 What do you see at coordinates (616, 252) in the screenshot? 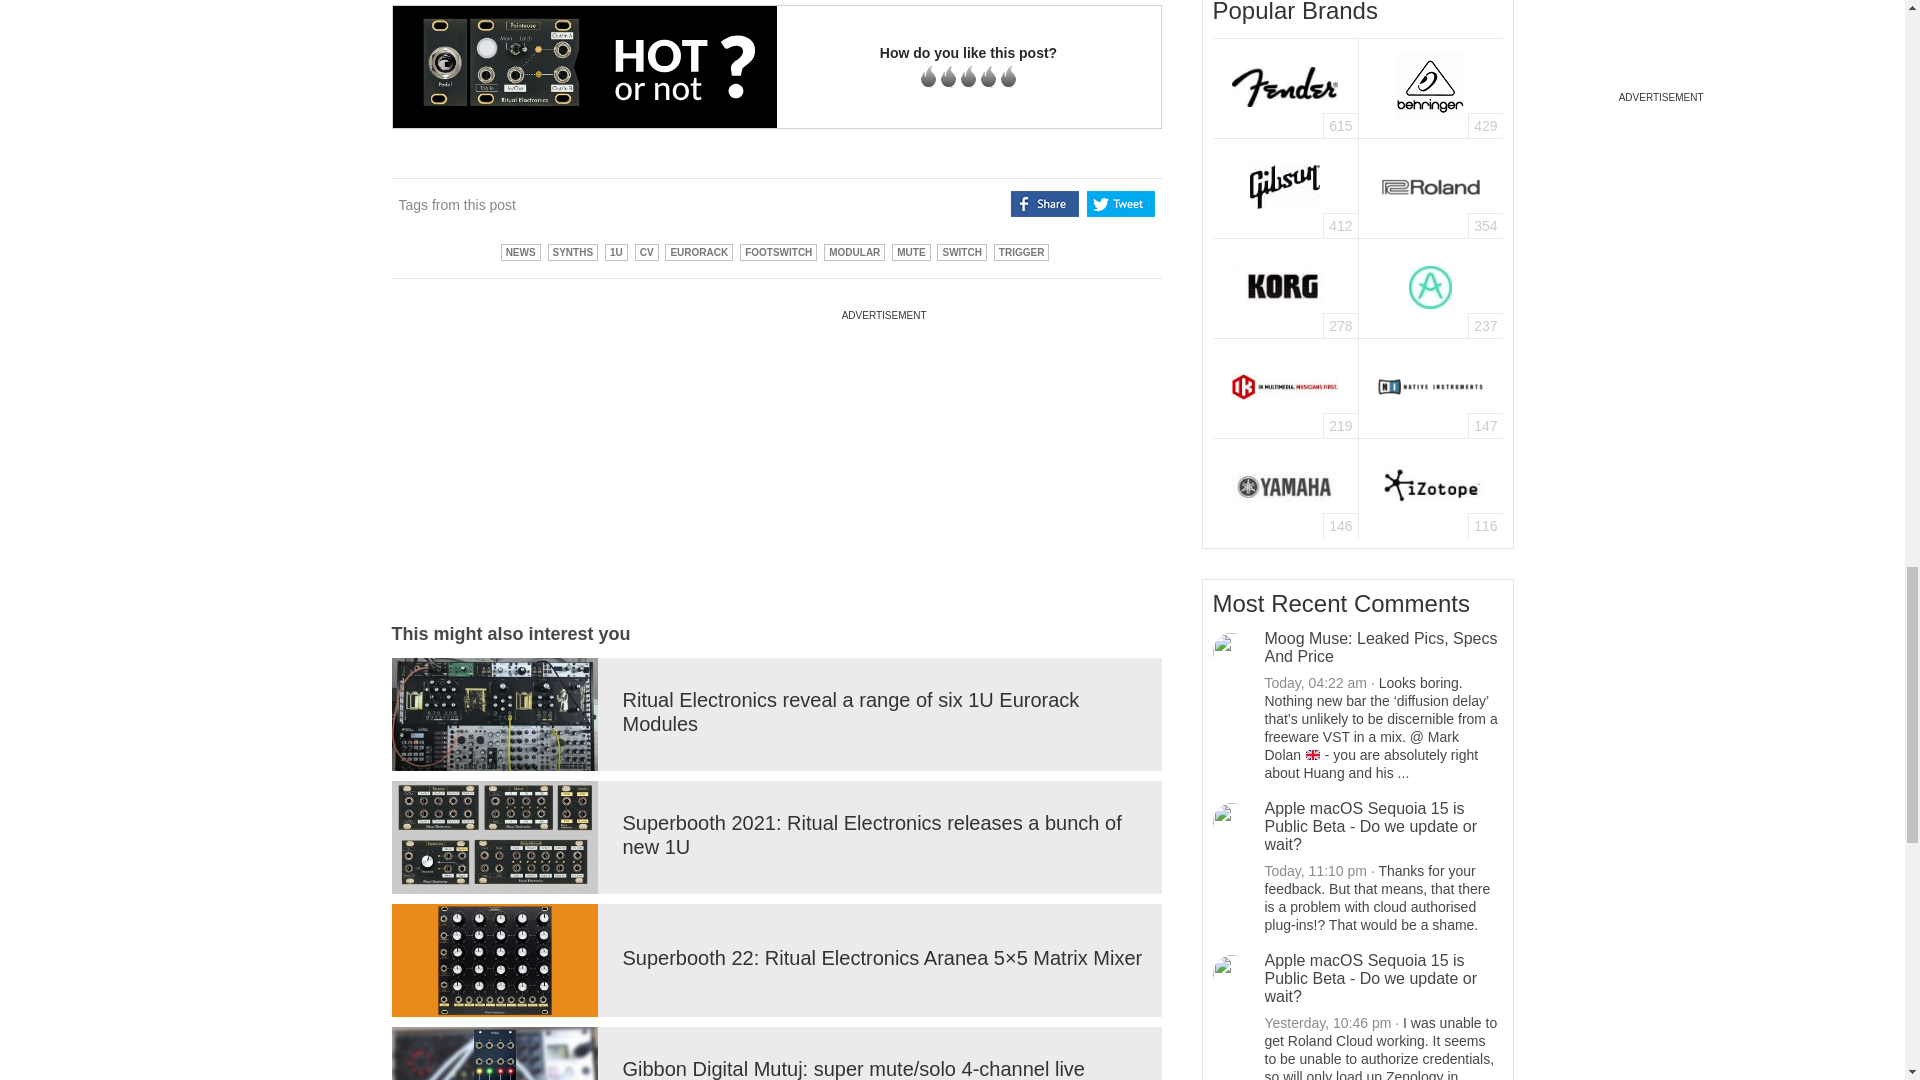
I see `View all Posts in 1U` at bounding box center [616, 252].